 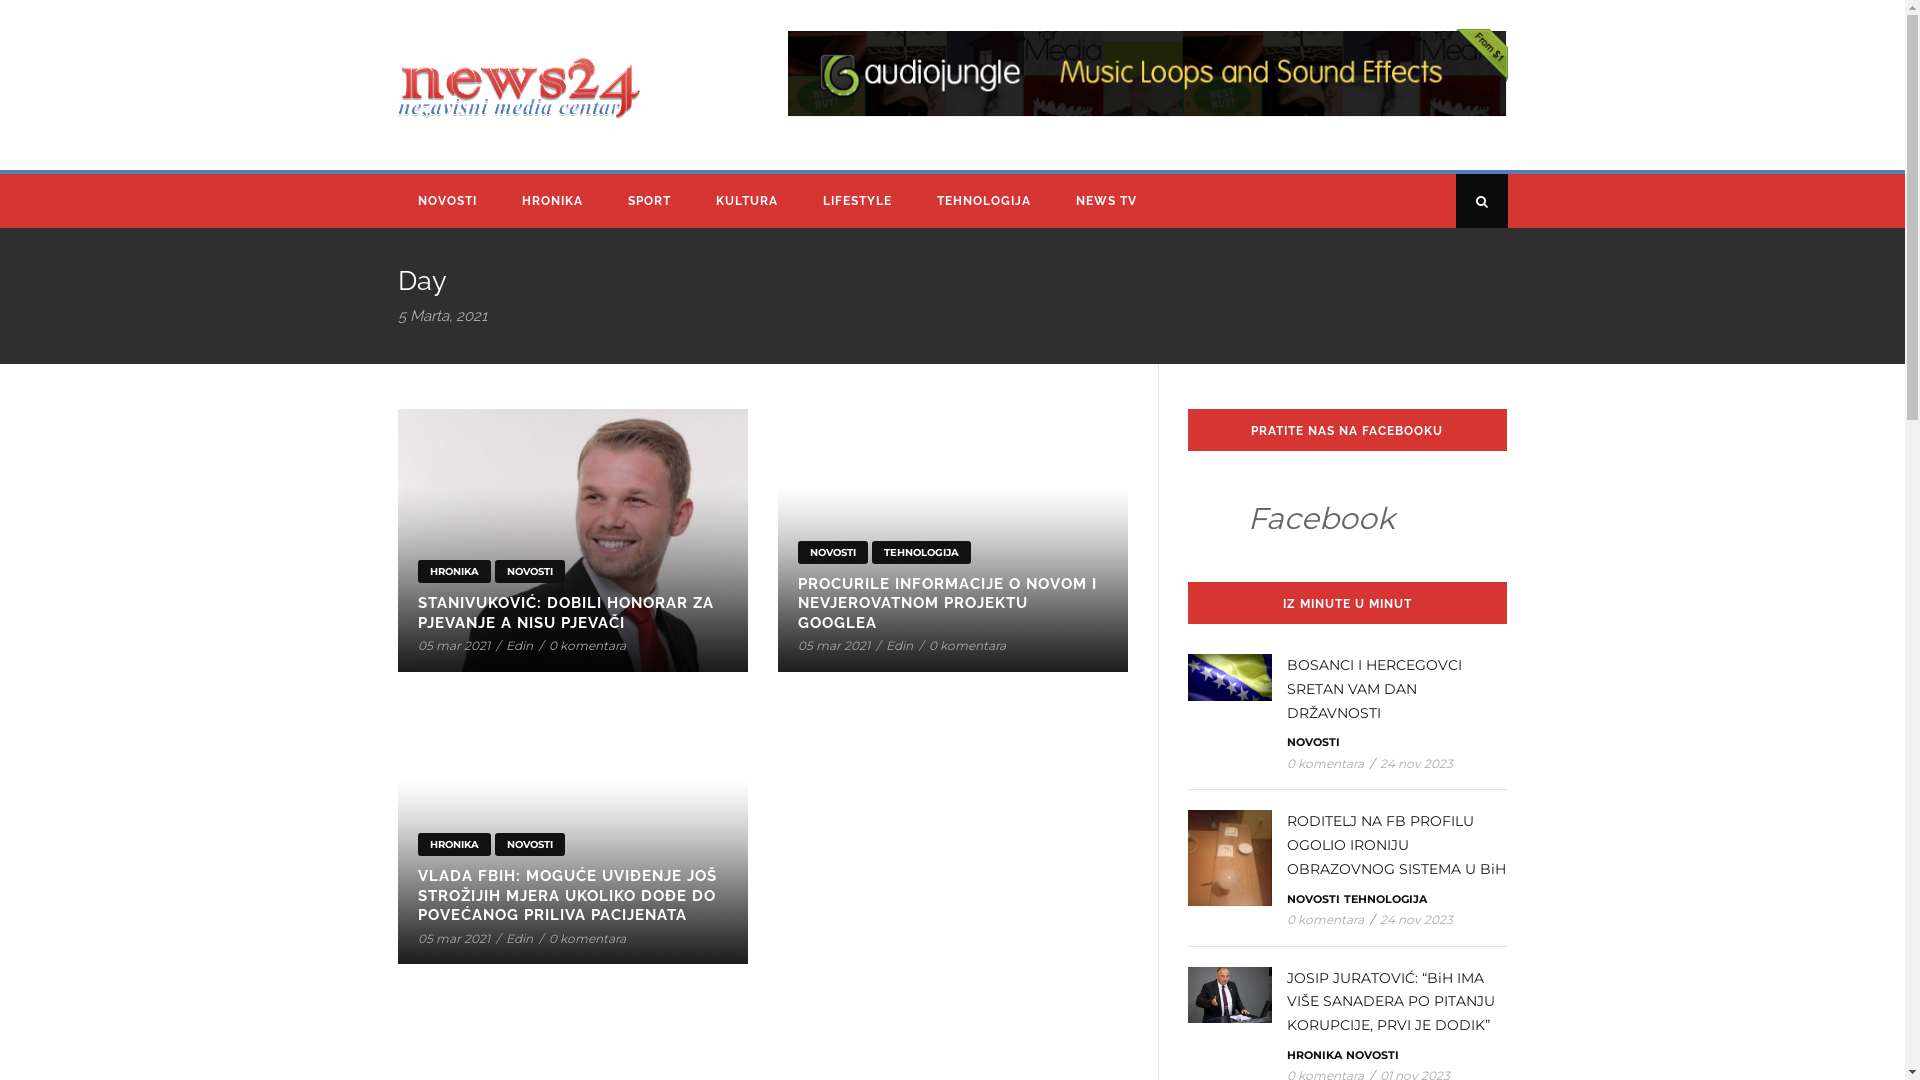 What do you see at coordinates (859, 201) in the screenshot?
I see `LIFESTYLE` at bounding box center [859, 201].